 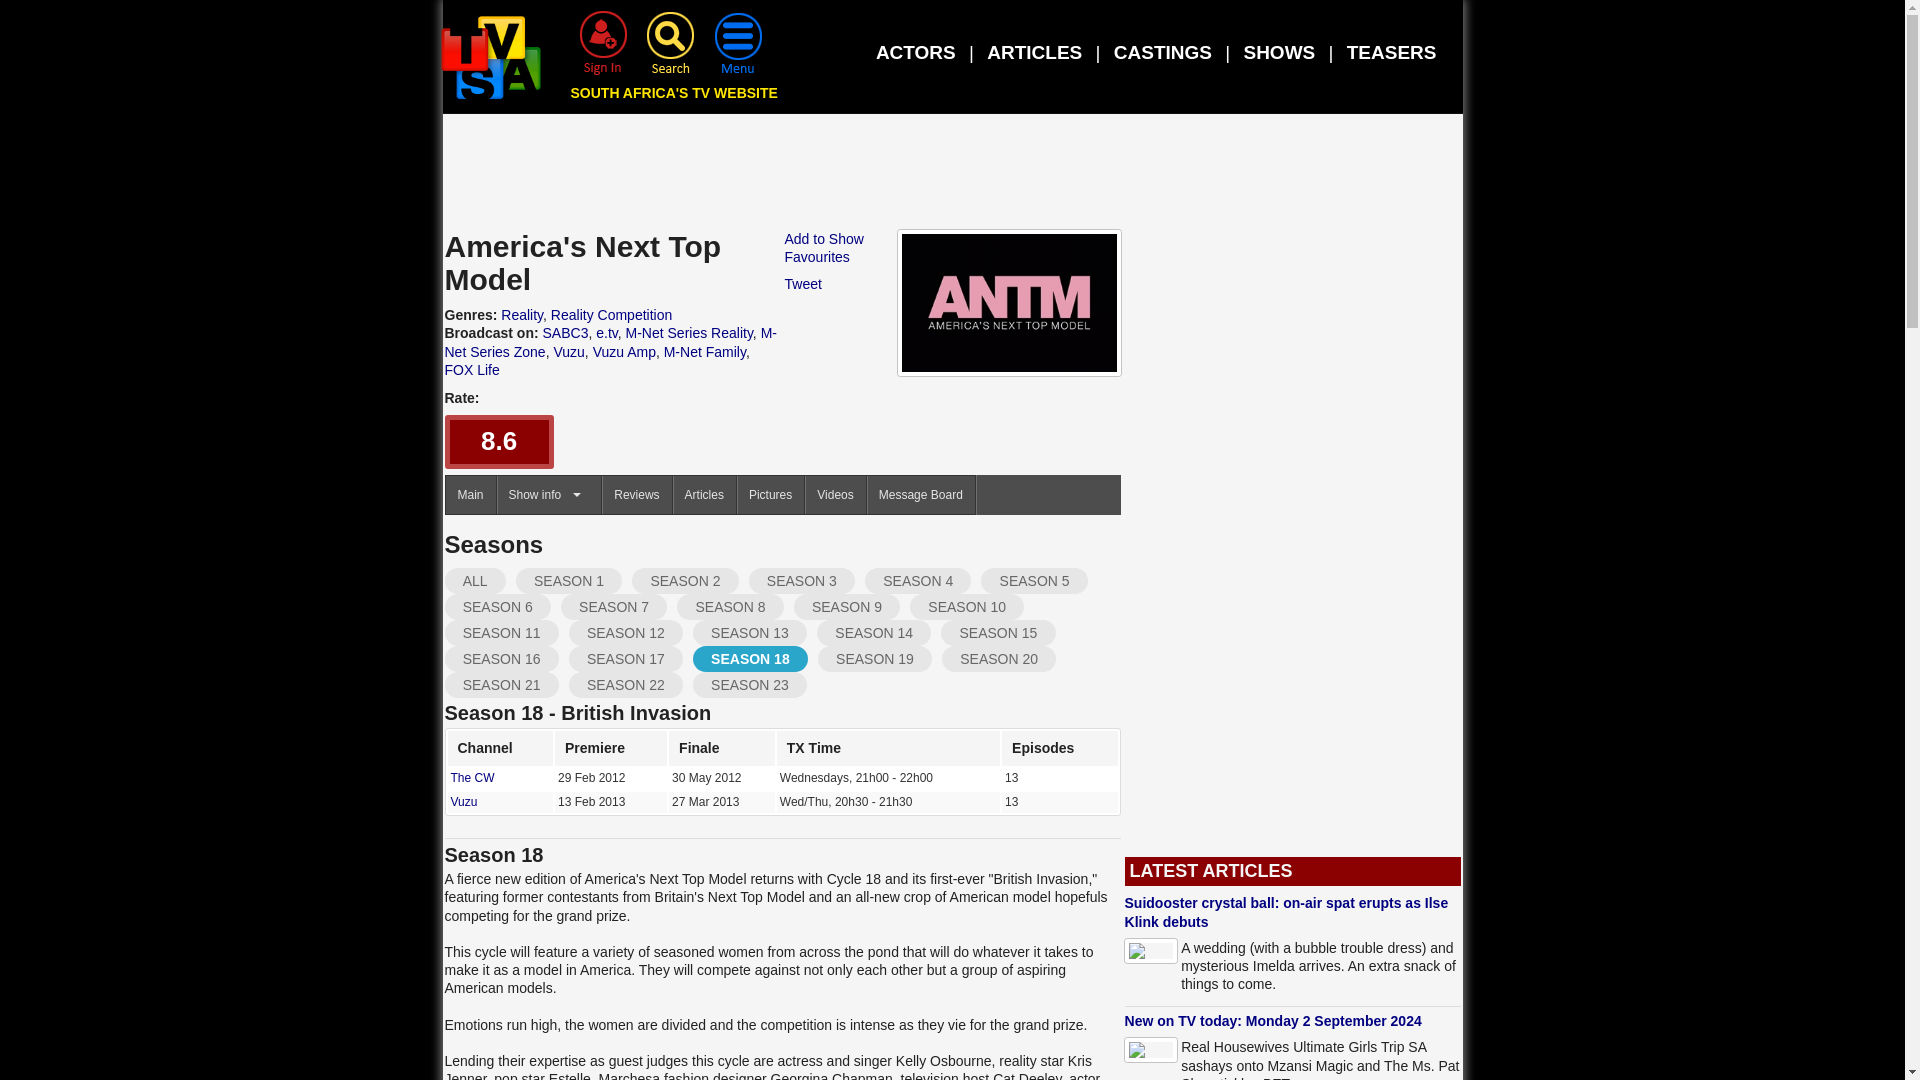 What do you see at coordinates (1162, 52) in the screenshot?
I see `CASTINGS` at bounding box center [1162, 52].